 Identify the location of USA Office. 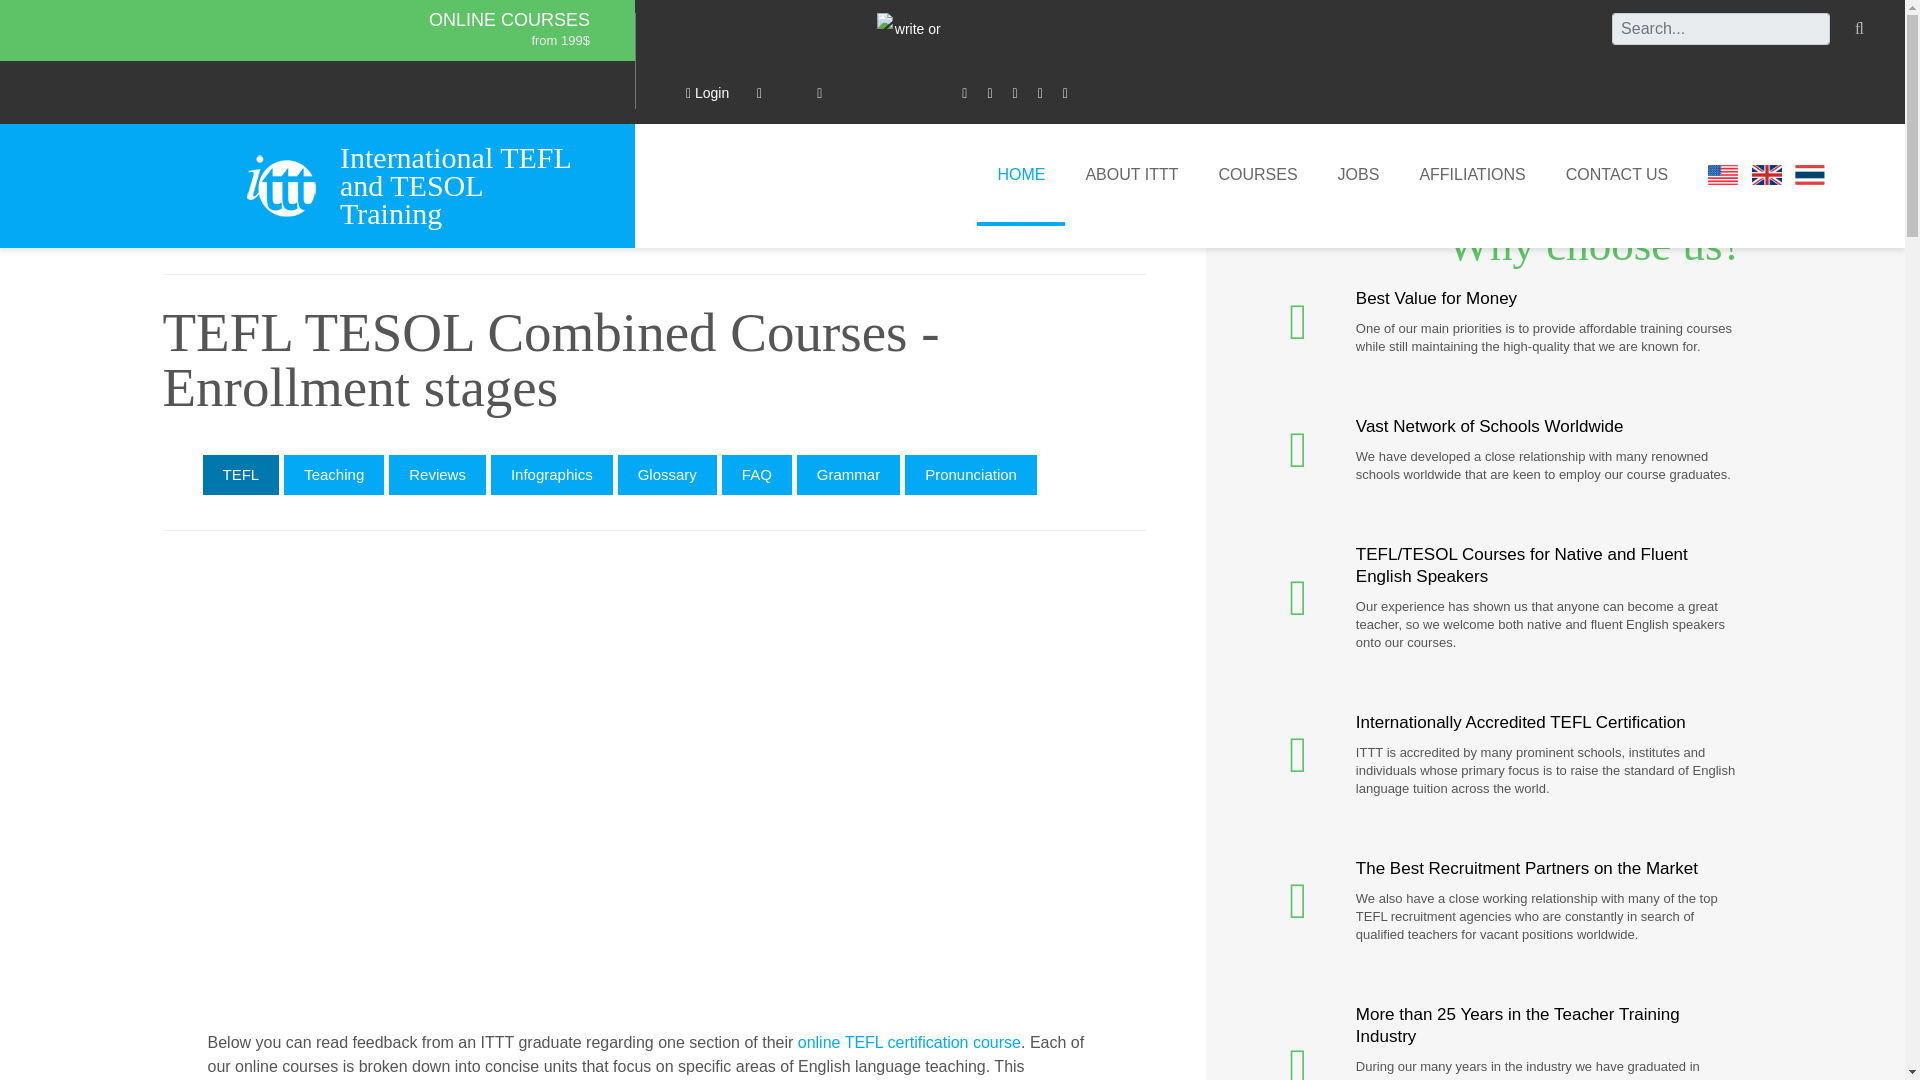
(1722, 174).